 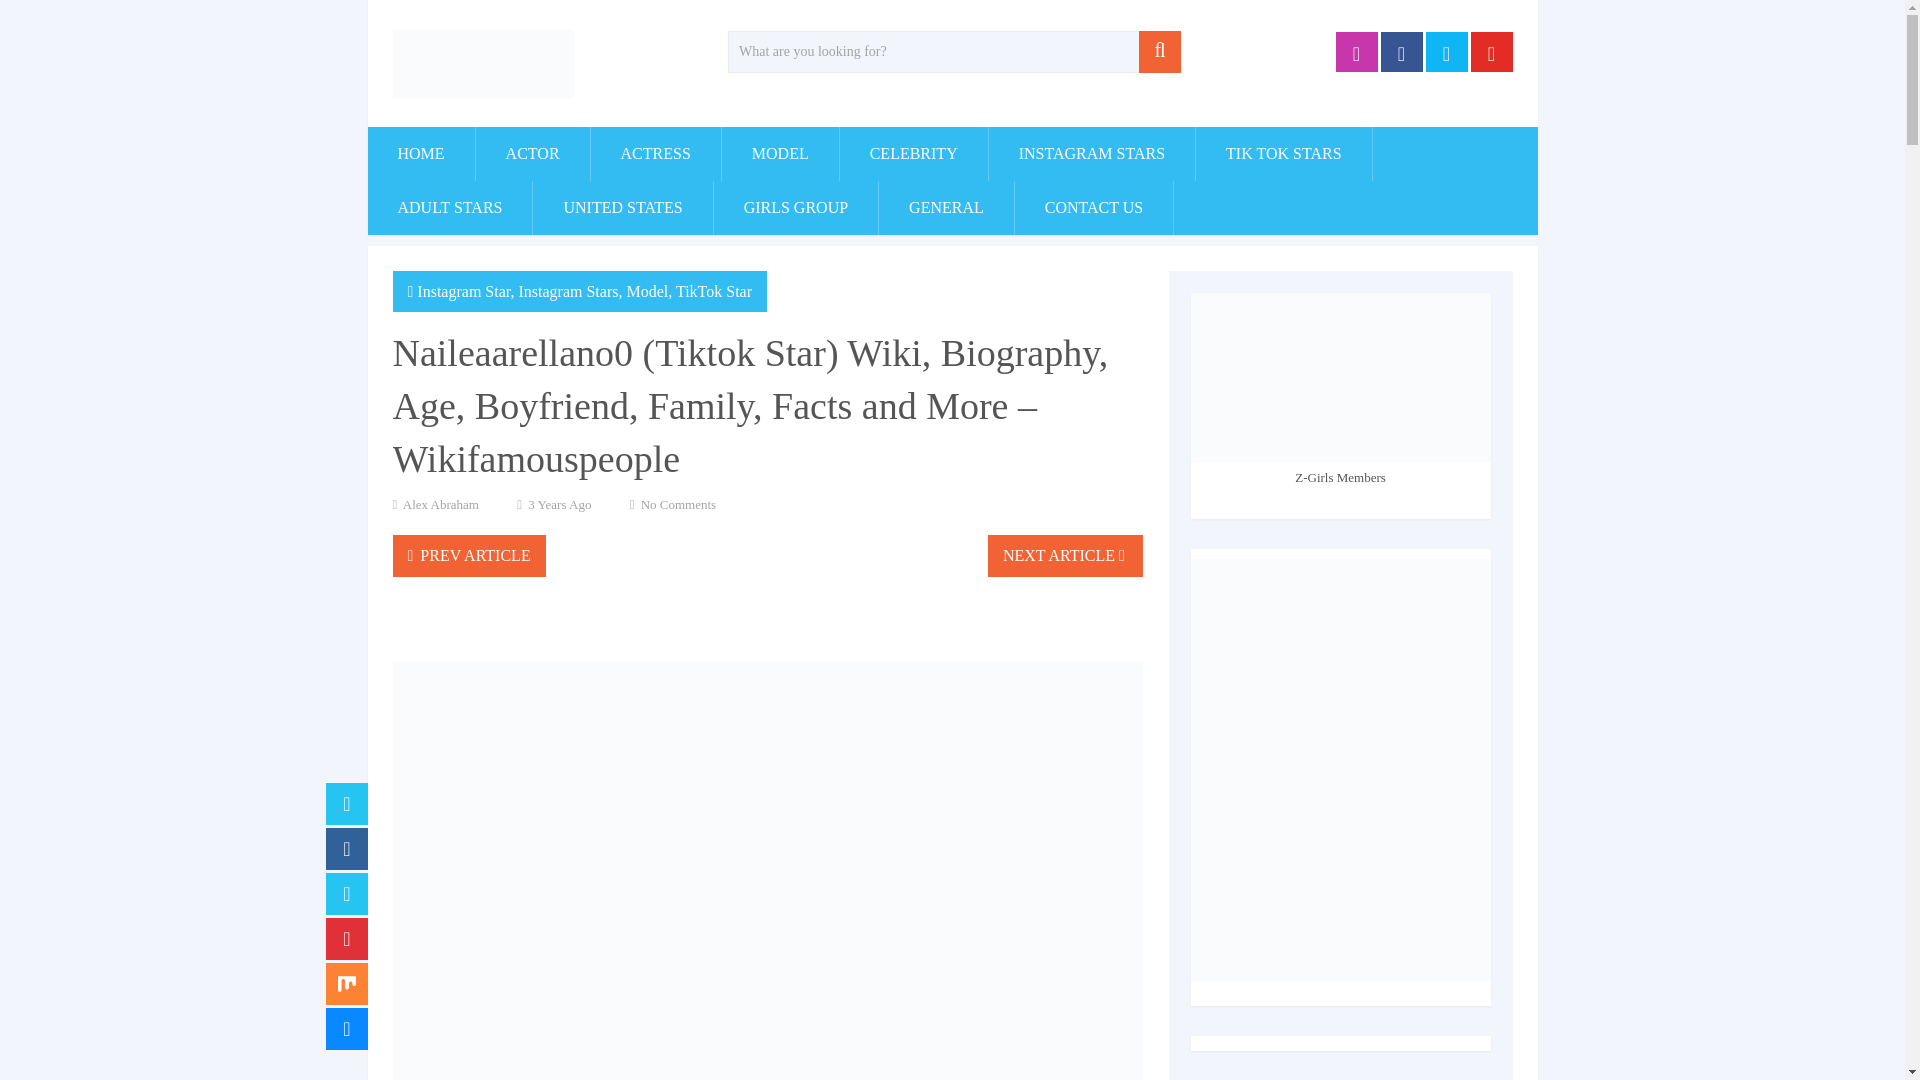 What do you see at coordinates (656, 154) in the screenshot?
I see `ACTRESS` at bounding box center [656, 154].